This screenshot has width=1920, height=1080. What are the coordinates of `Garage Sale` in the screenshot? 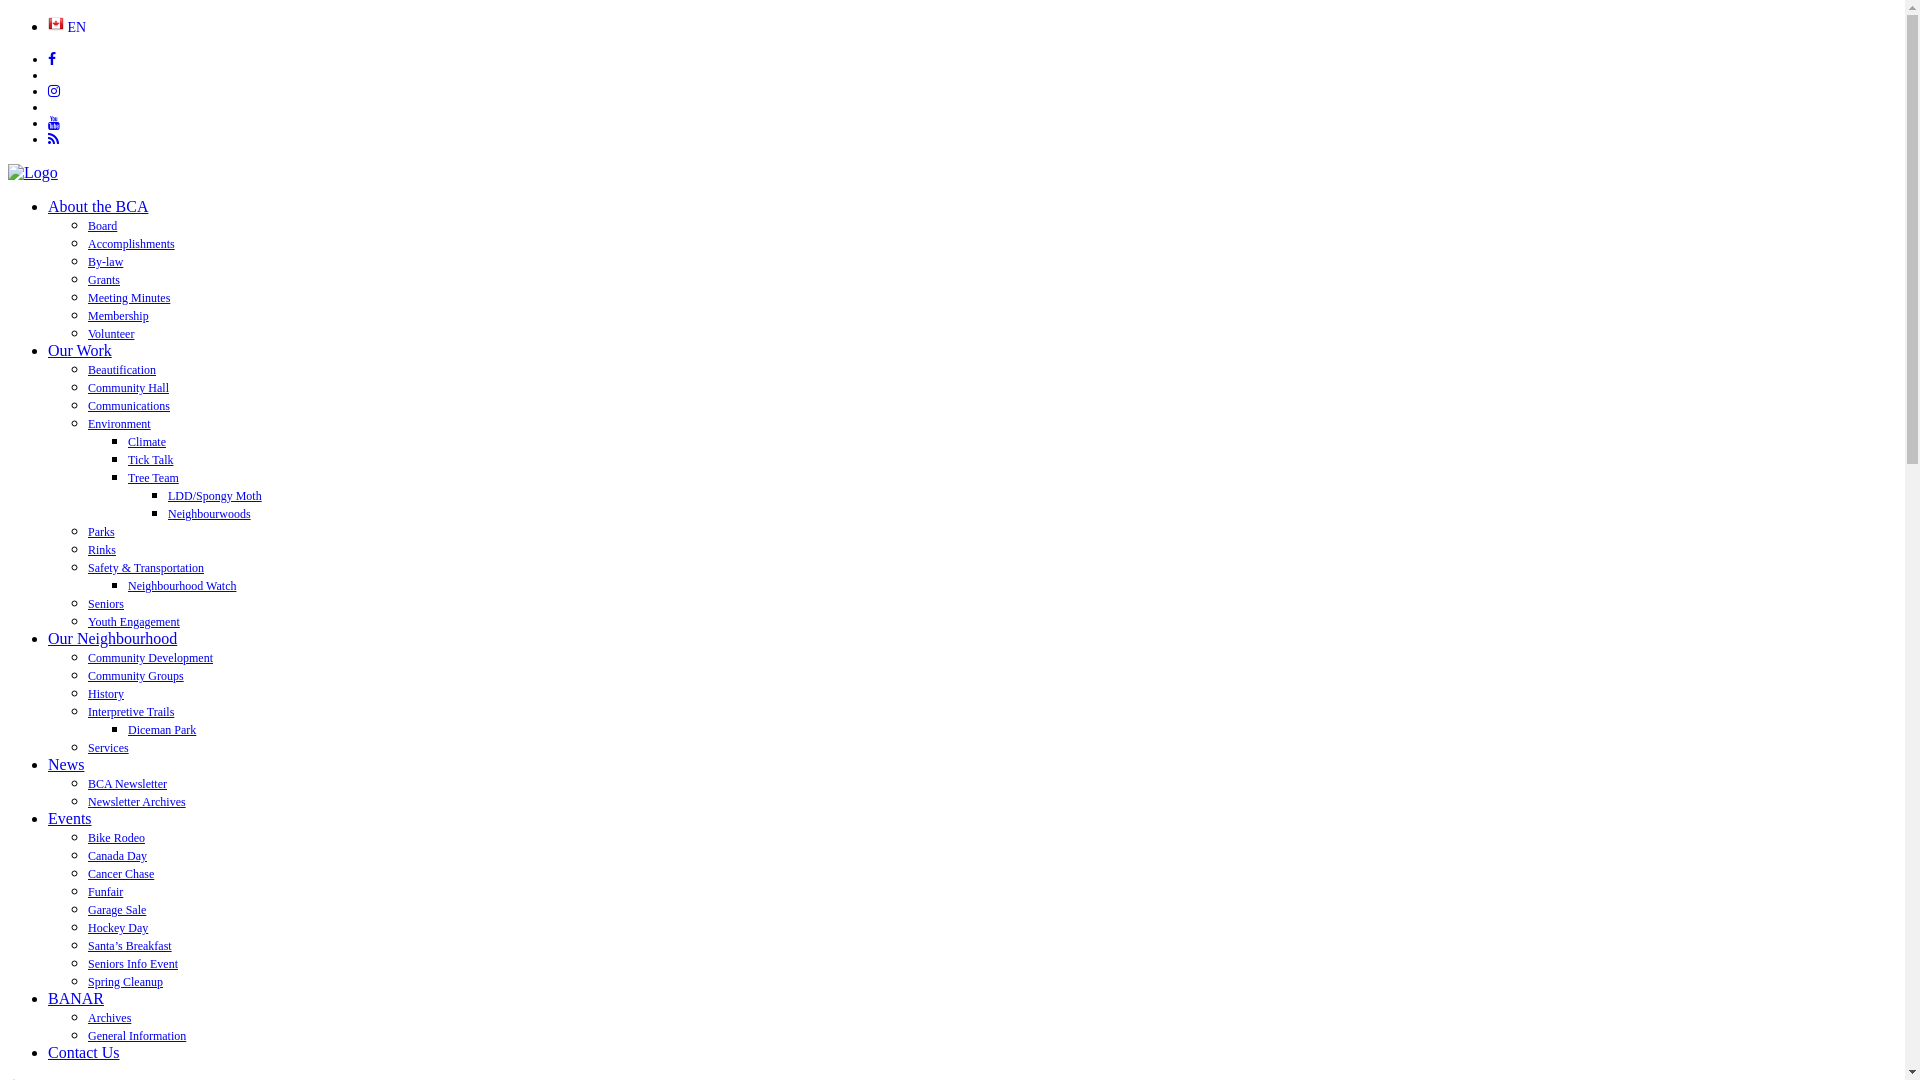 It's located at (117, 910).